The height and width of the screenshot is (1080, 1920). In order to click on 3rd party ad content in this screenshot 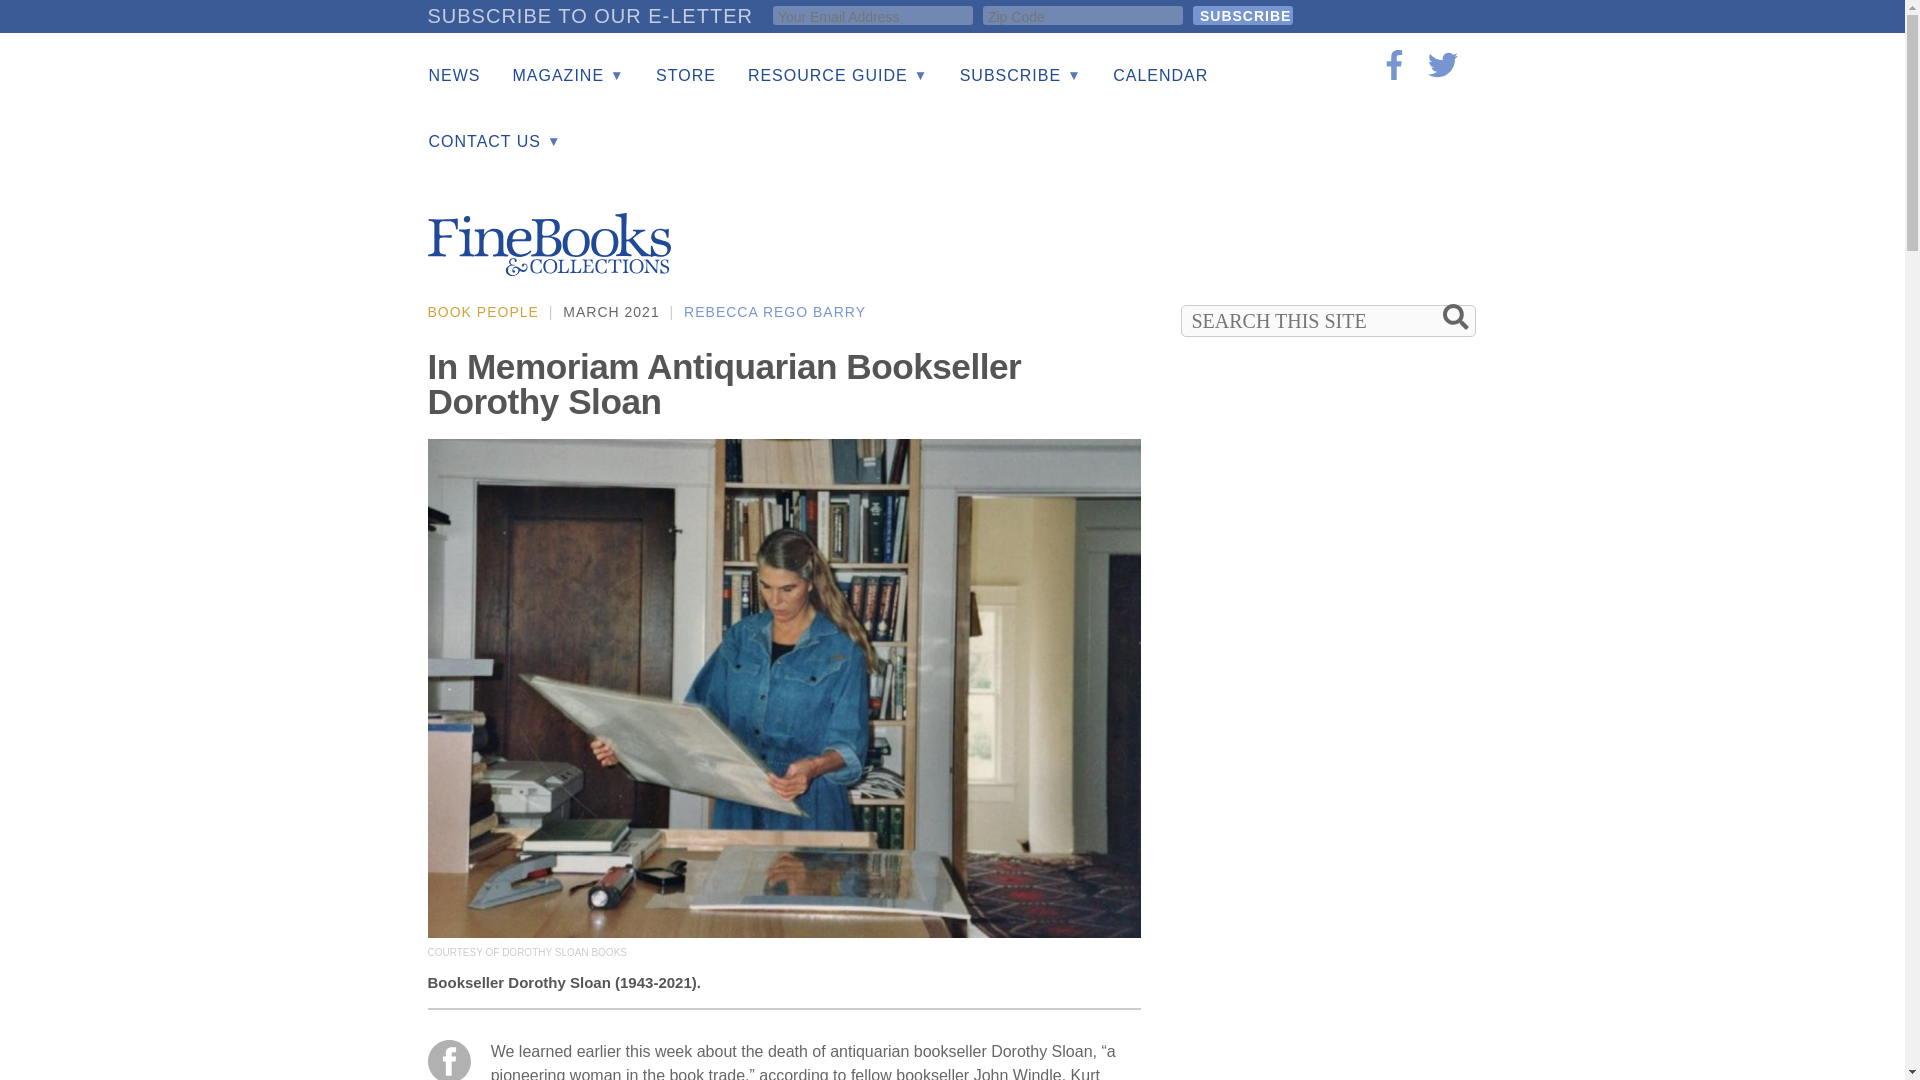, I will do `click(1114, 230)`.